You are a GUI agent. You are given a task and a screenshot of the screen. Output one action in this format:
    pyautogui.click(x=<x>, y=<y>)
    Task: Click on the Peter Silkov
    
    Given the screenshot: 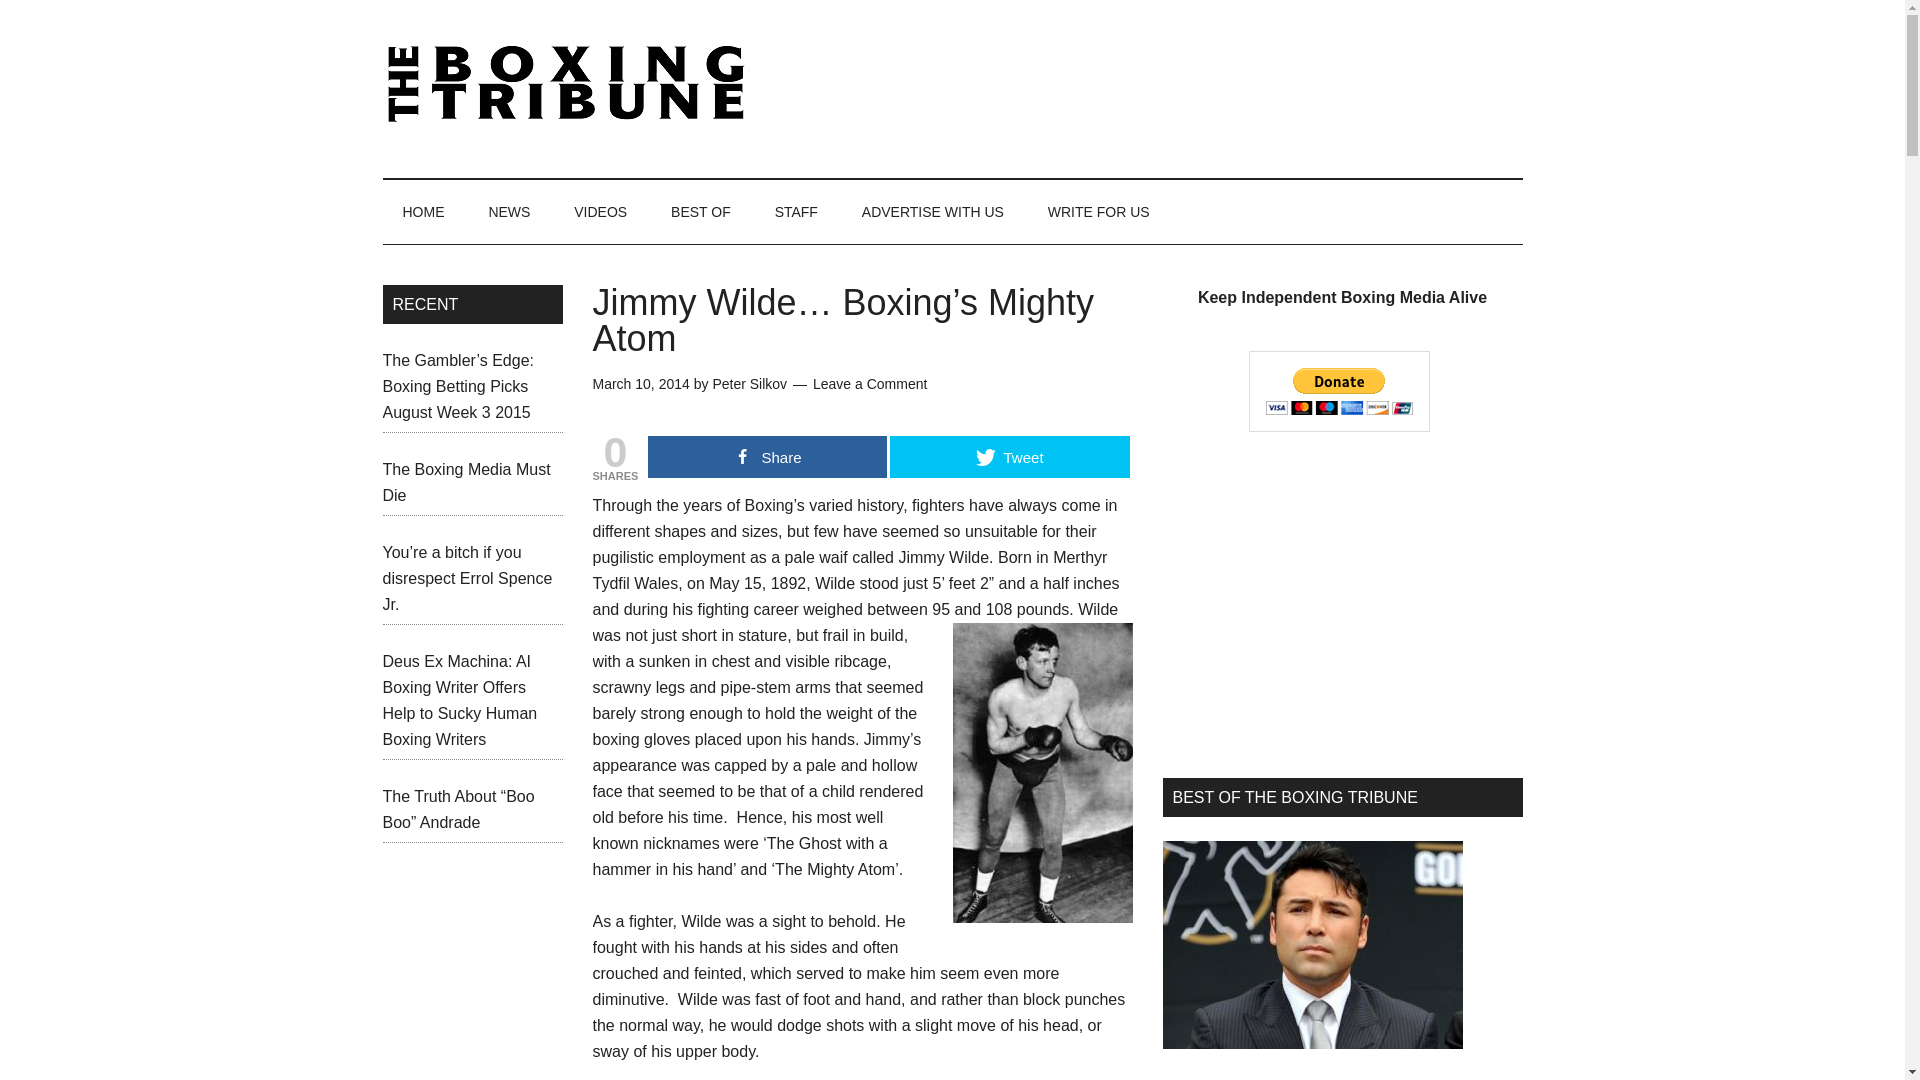 What is the action you would take?
    pyautogui.click(x=750, y=384)
    